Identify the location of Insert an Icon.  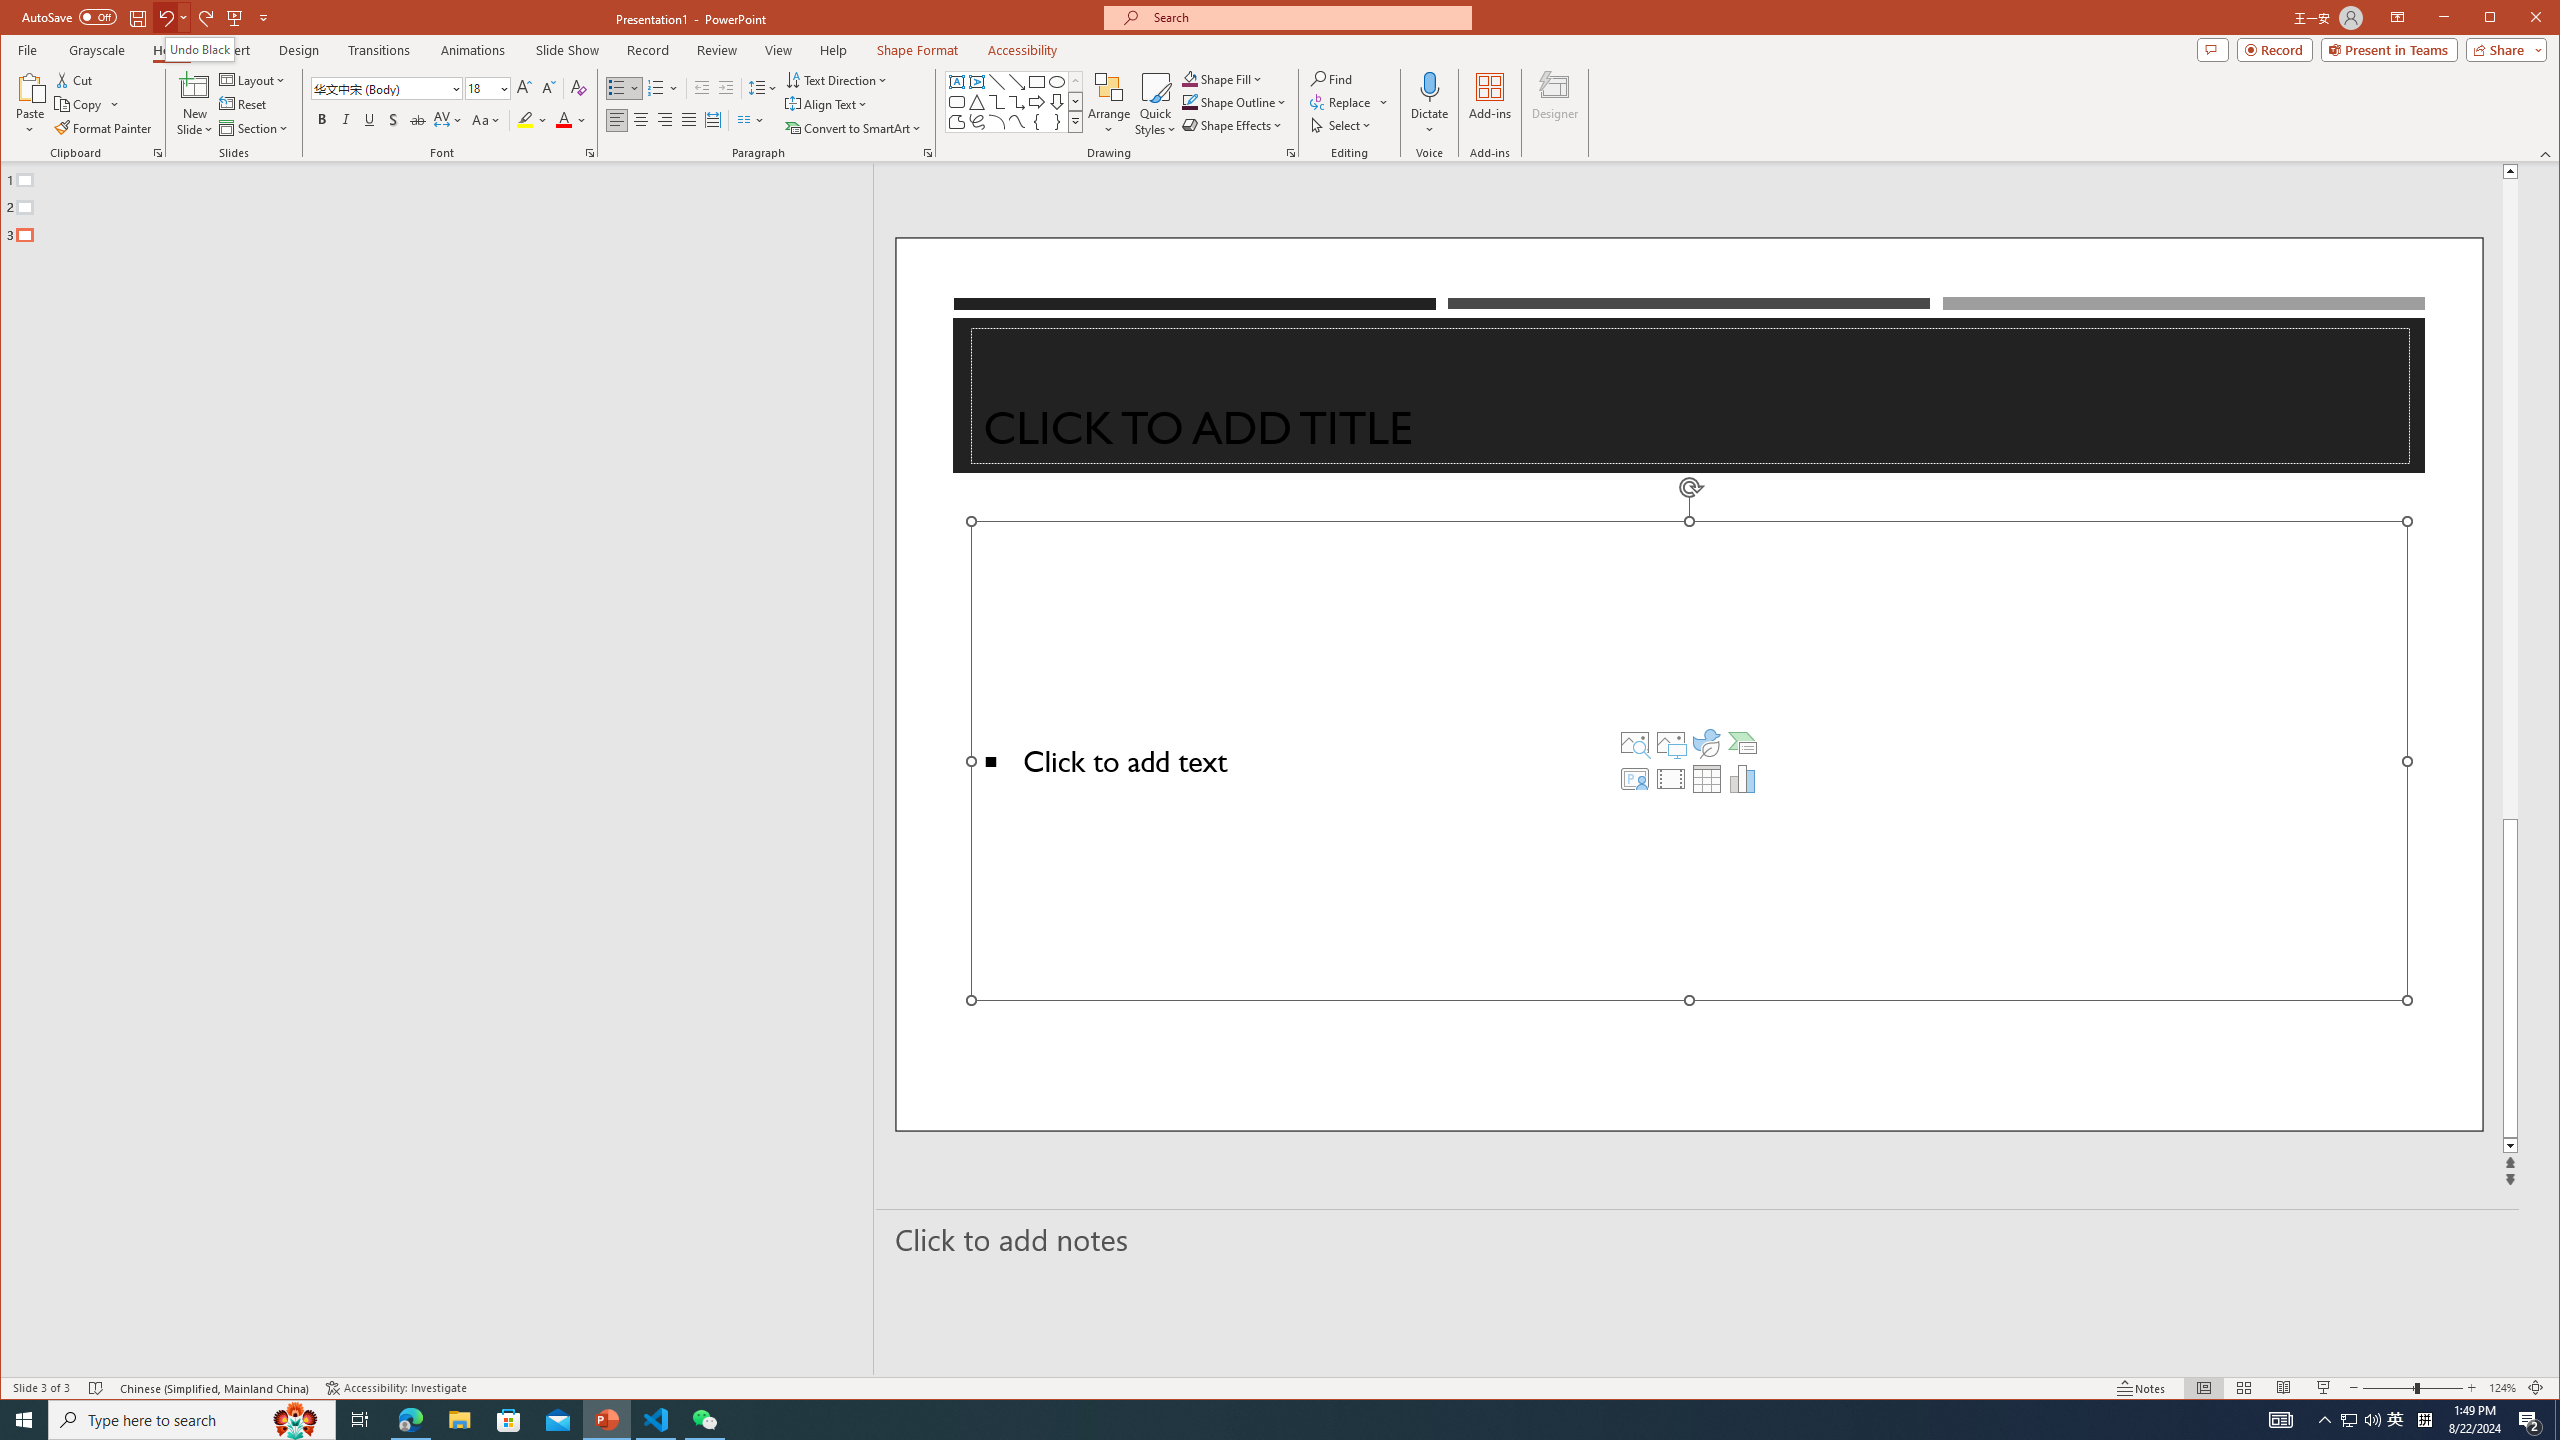
(1707, 742).